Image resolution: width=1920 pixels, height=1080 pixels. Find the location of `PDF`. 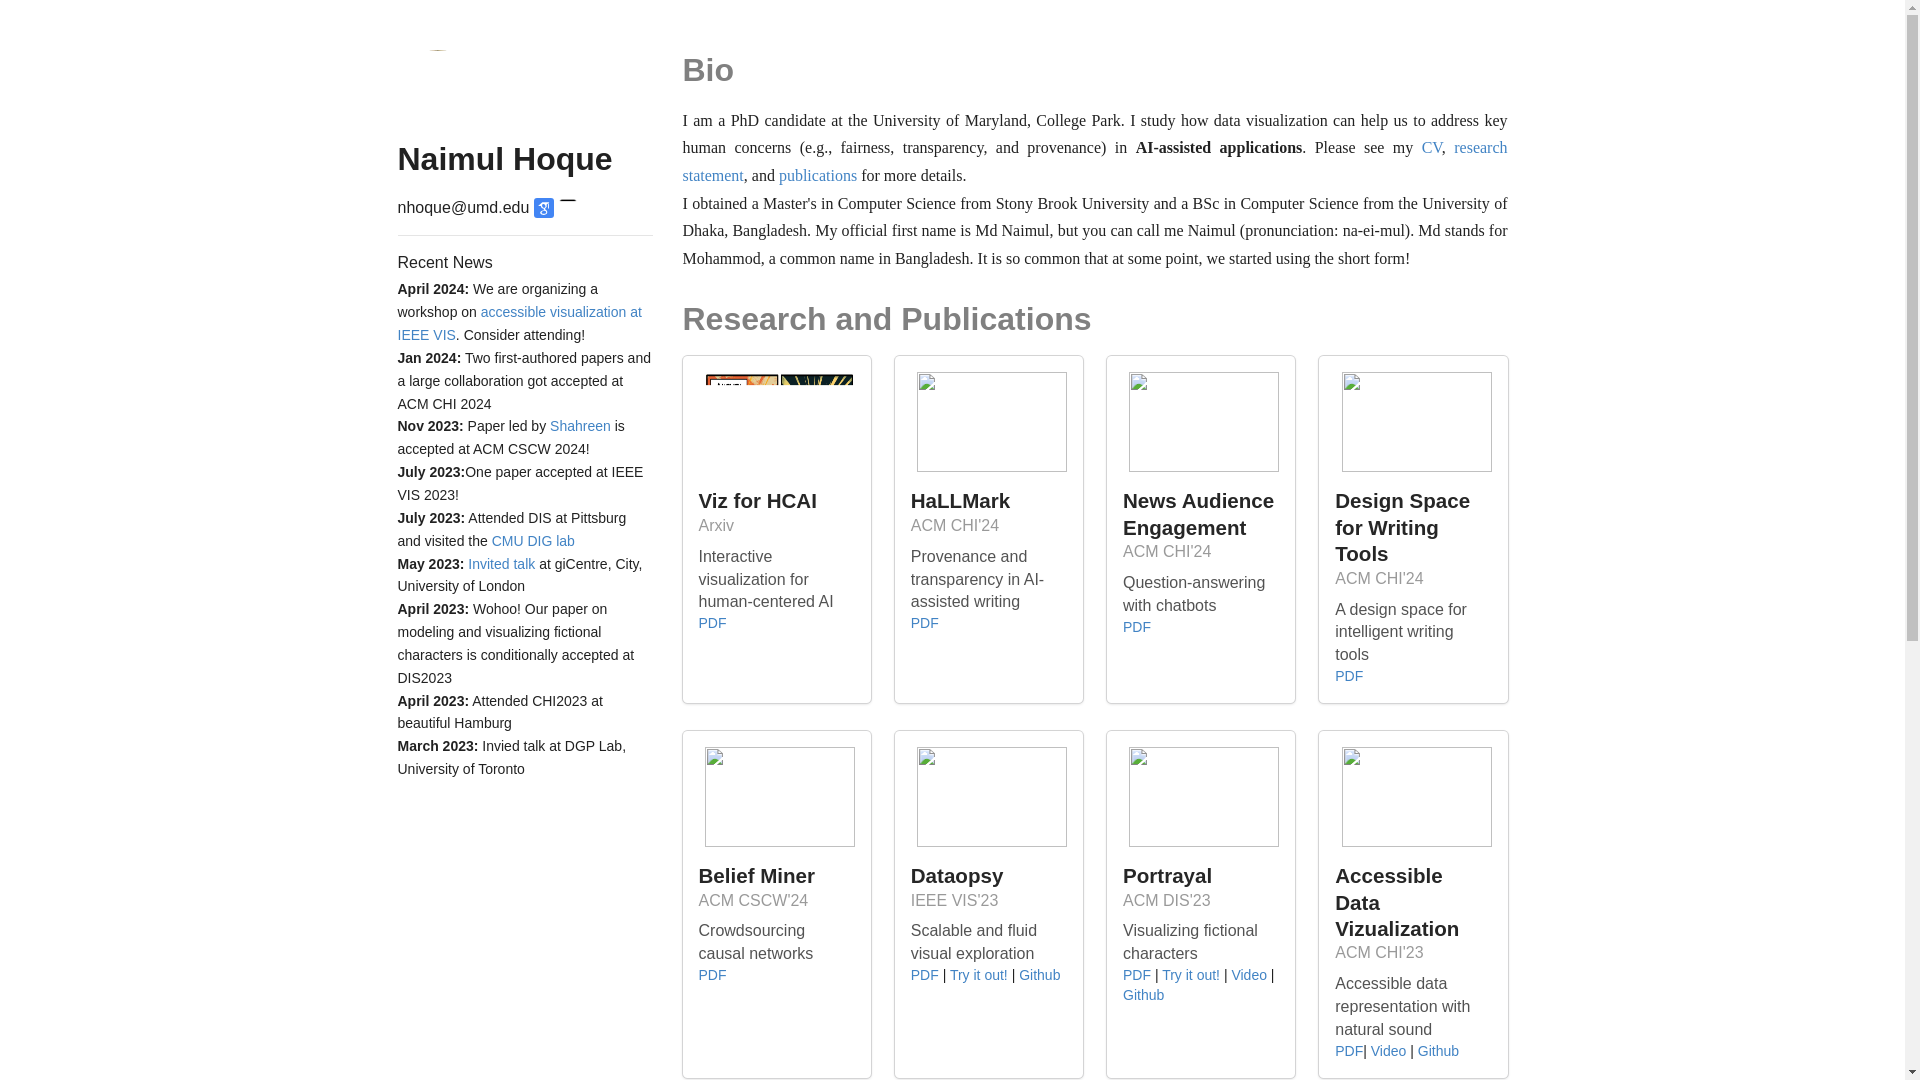

PDF is located at coordinates (1136, 974).